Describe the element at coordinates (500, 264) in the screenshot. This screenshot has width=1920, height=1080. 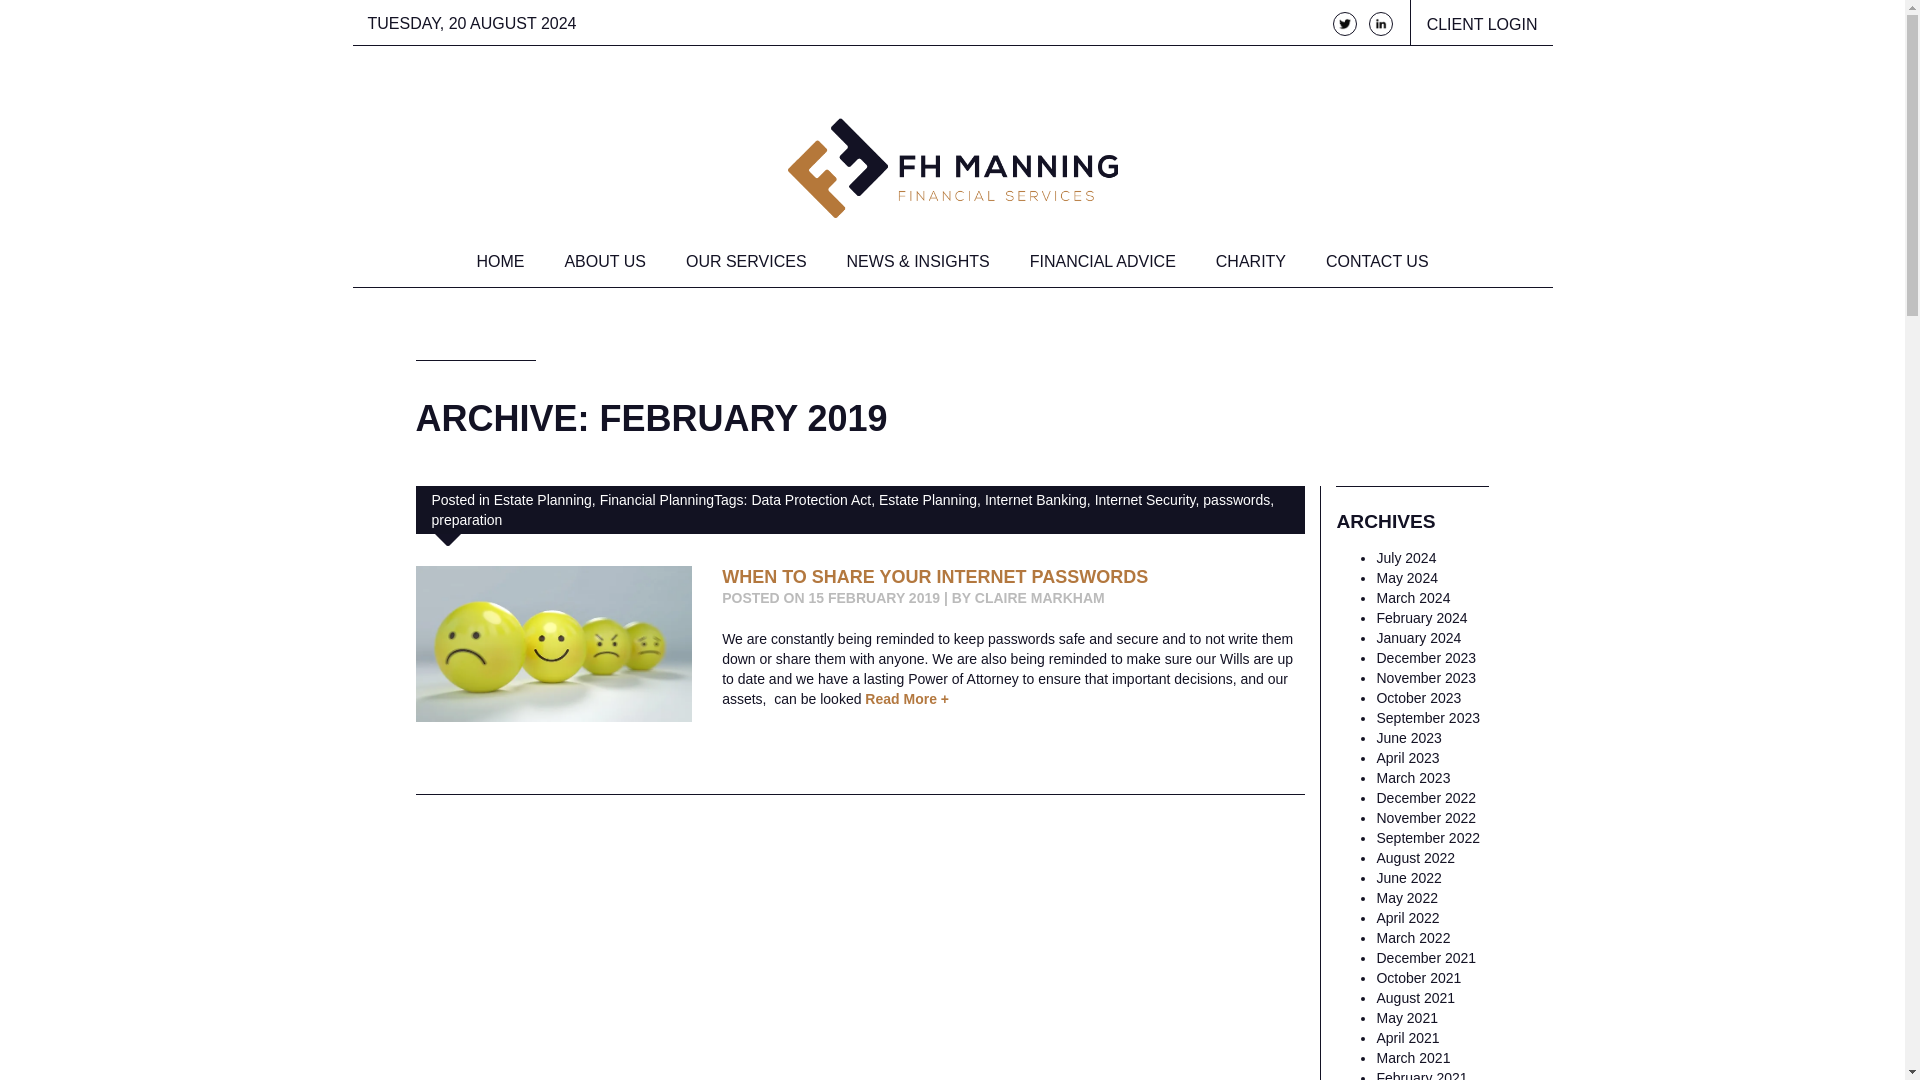
I see `HOME` at that location.